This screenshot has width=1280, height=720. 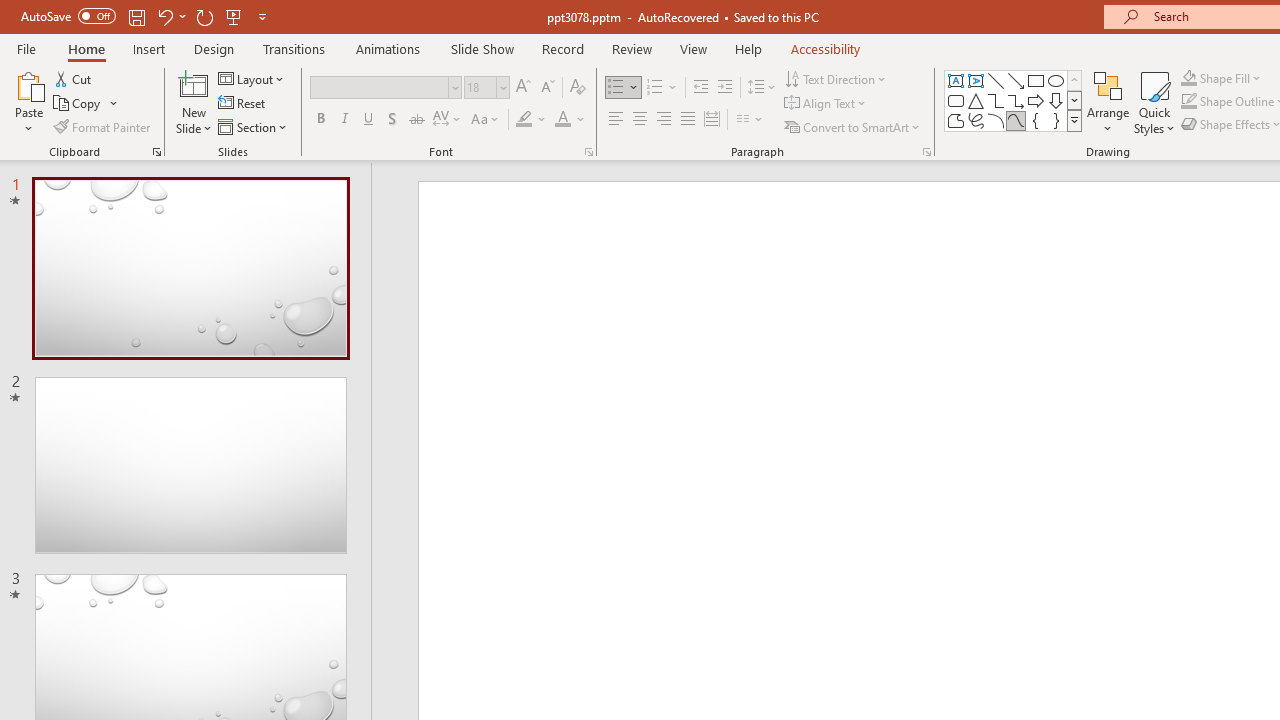 What do you see at coordinates (78, 104) in the screenshot?
I see `Copy` at bounding box center [78, 104].